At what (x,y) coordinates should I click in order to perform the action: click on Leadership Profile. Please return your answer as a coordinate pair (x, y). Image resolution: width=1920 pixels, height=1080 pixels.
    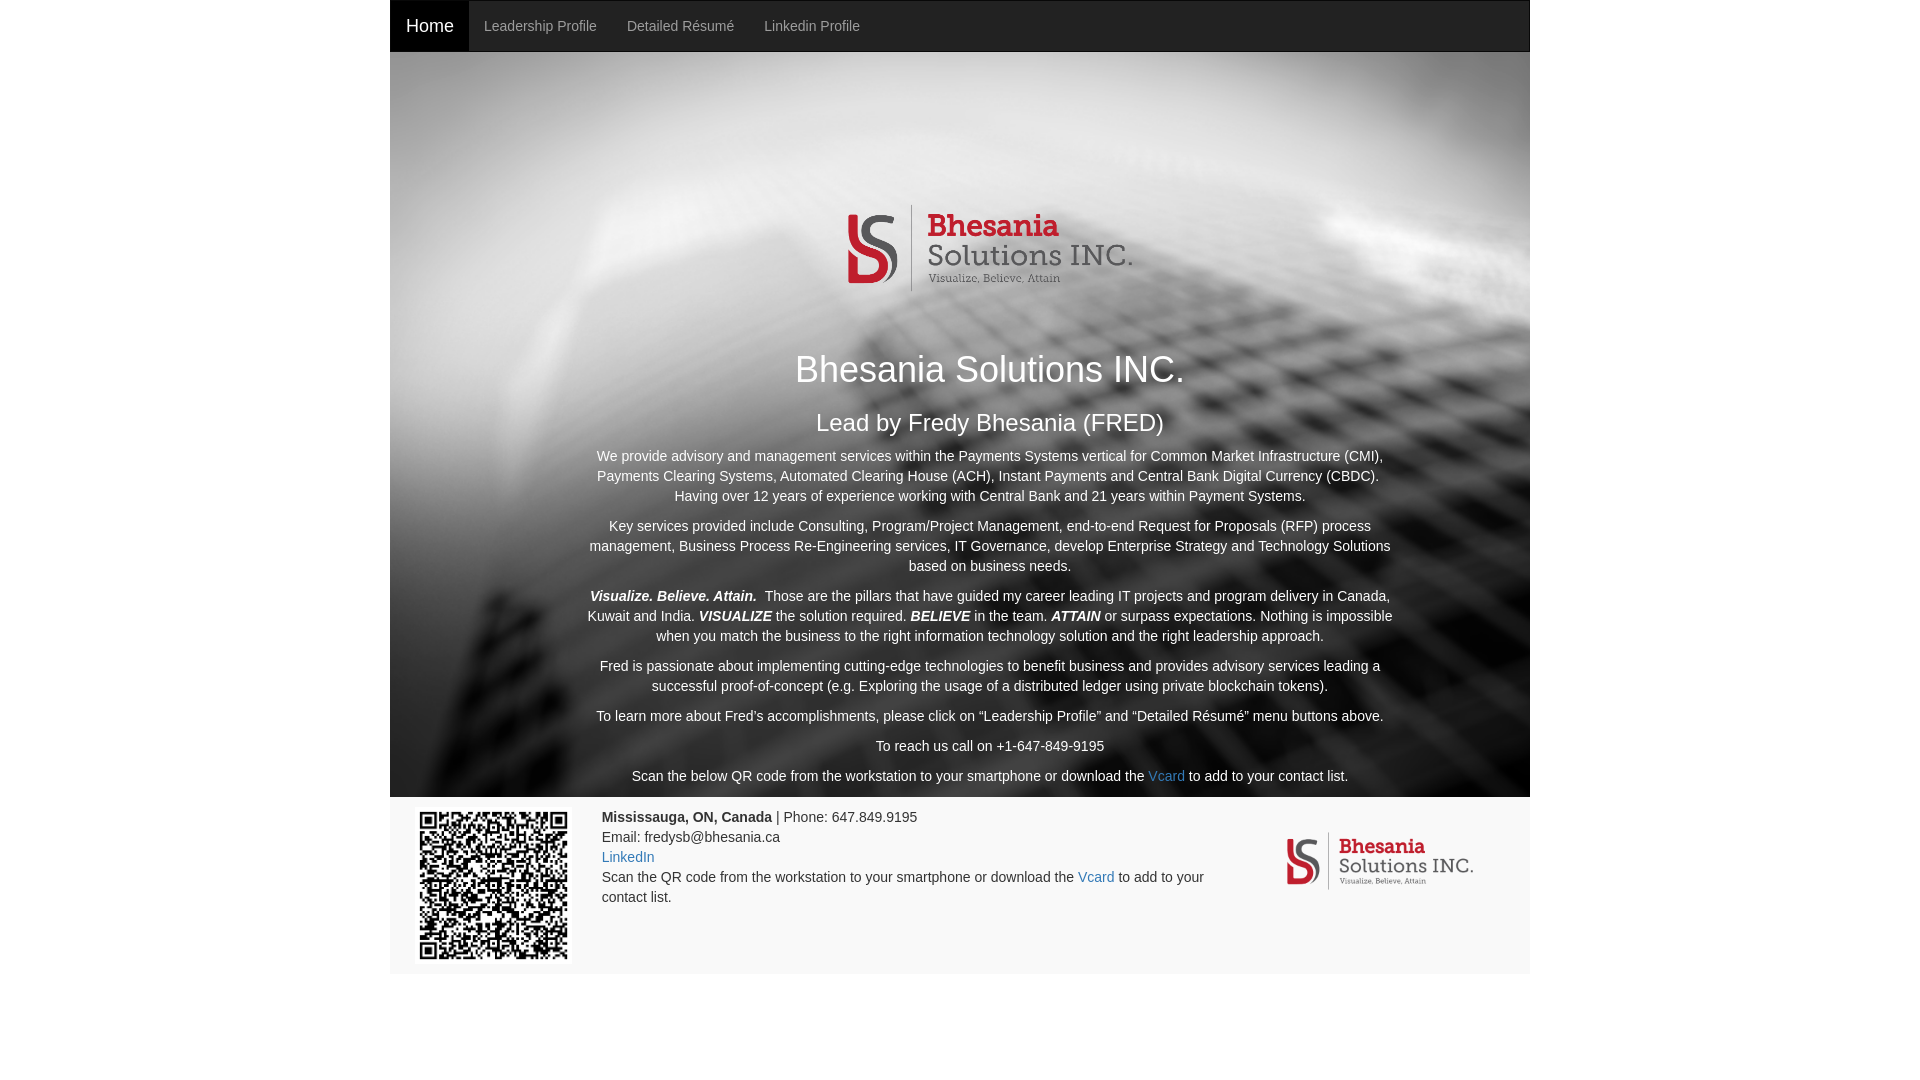
    Looking at the image, I should click on (540, 26).